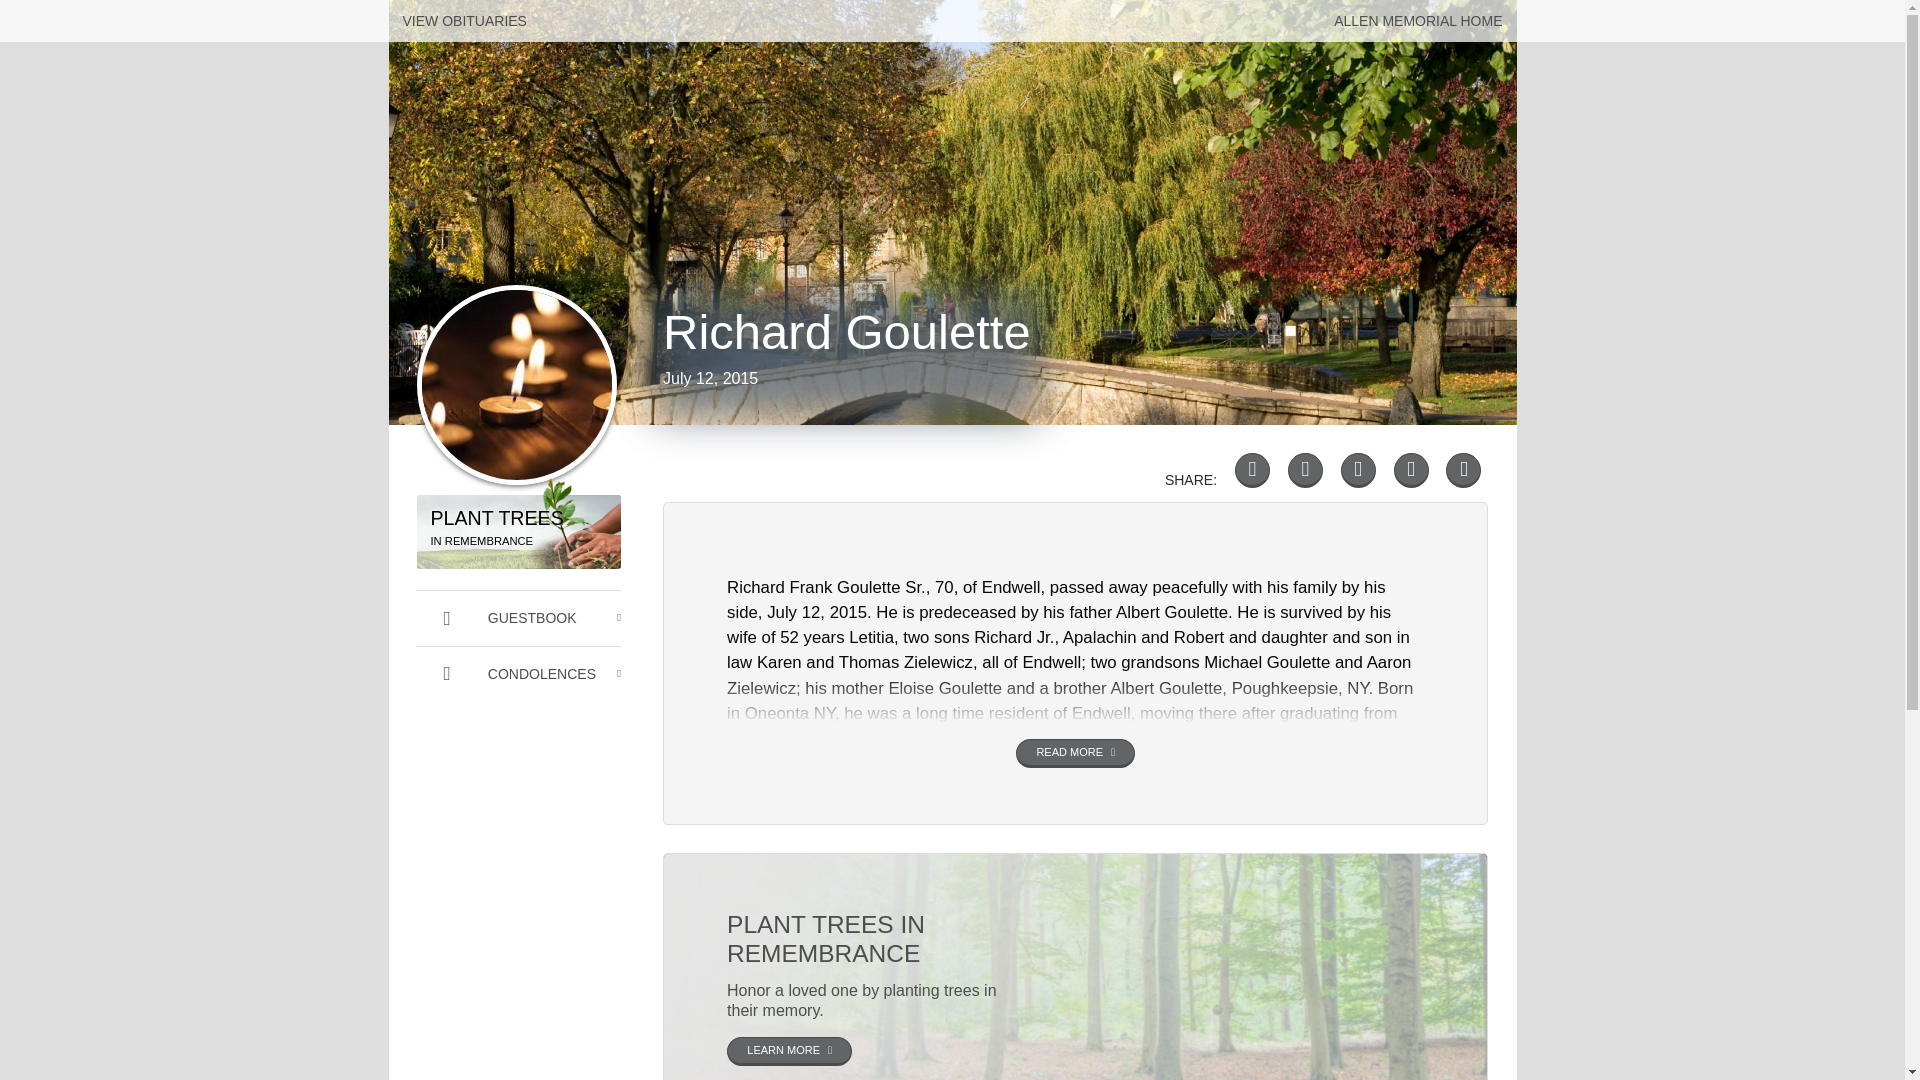 Image resolution: width=1920 pixels, height=1080 pixels. Describe the element at coordinates (518, 617) in the screenshot. I see `GUESTBOOK` at that location.